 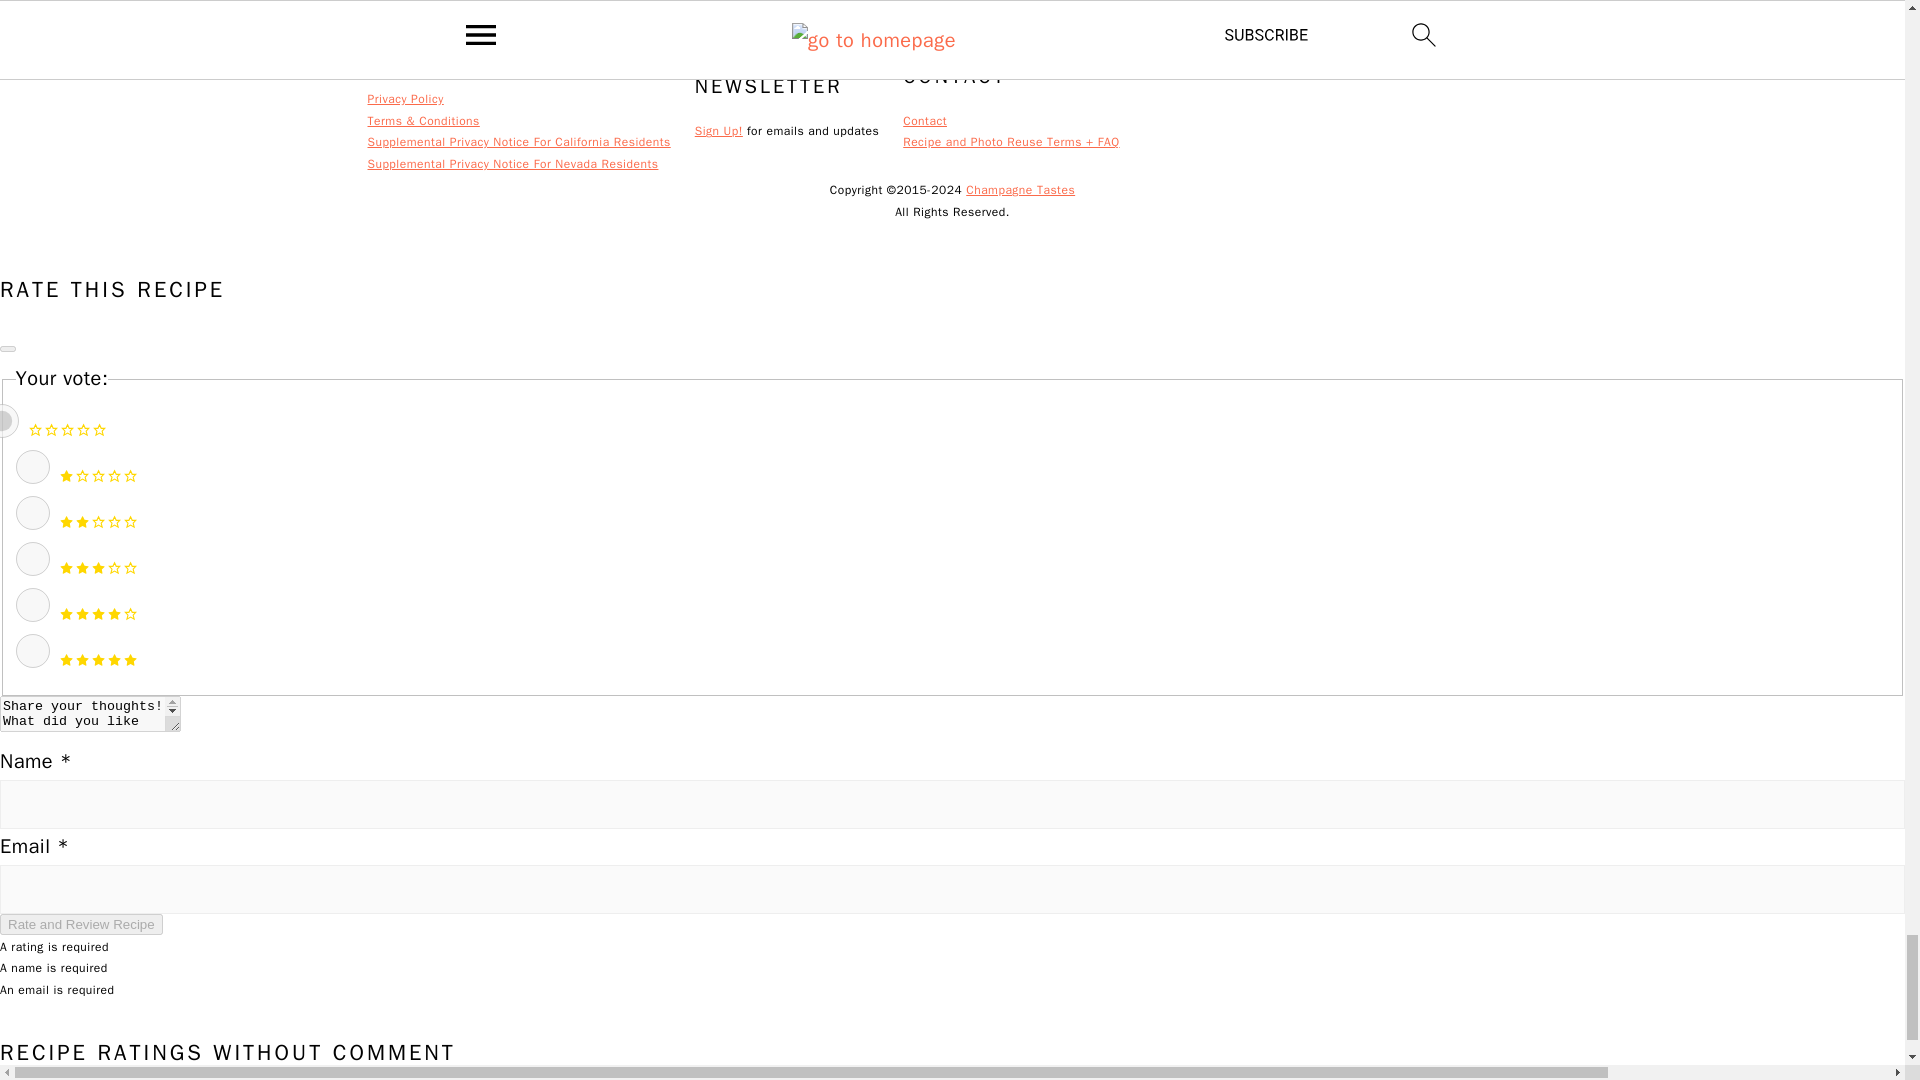 What do you see at coordinates (32, 512) in the screenshot?
I see `2` at bounding box center [32, 512].